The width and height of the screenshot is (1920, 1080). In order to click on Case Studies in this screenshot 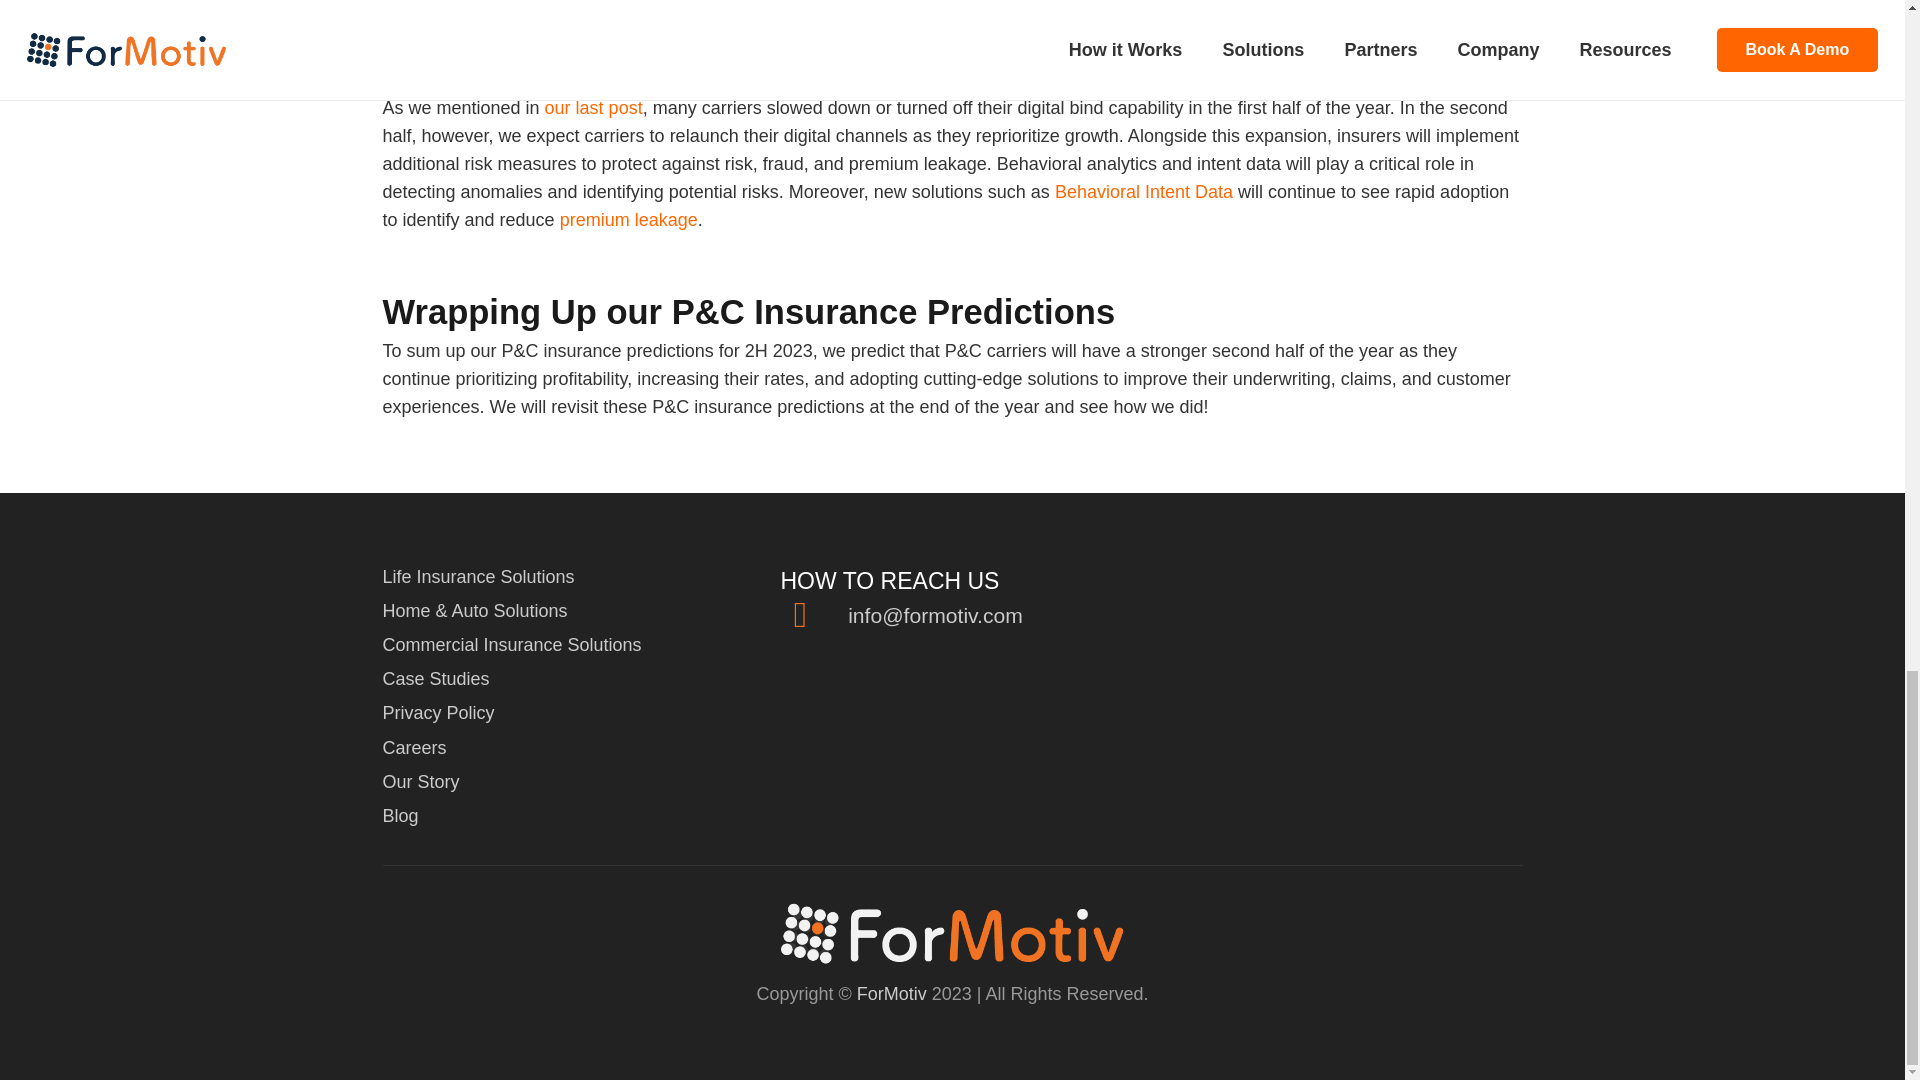, I will do `click(436, 678)`.